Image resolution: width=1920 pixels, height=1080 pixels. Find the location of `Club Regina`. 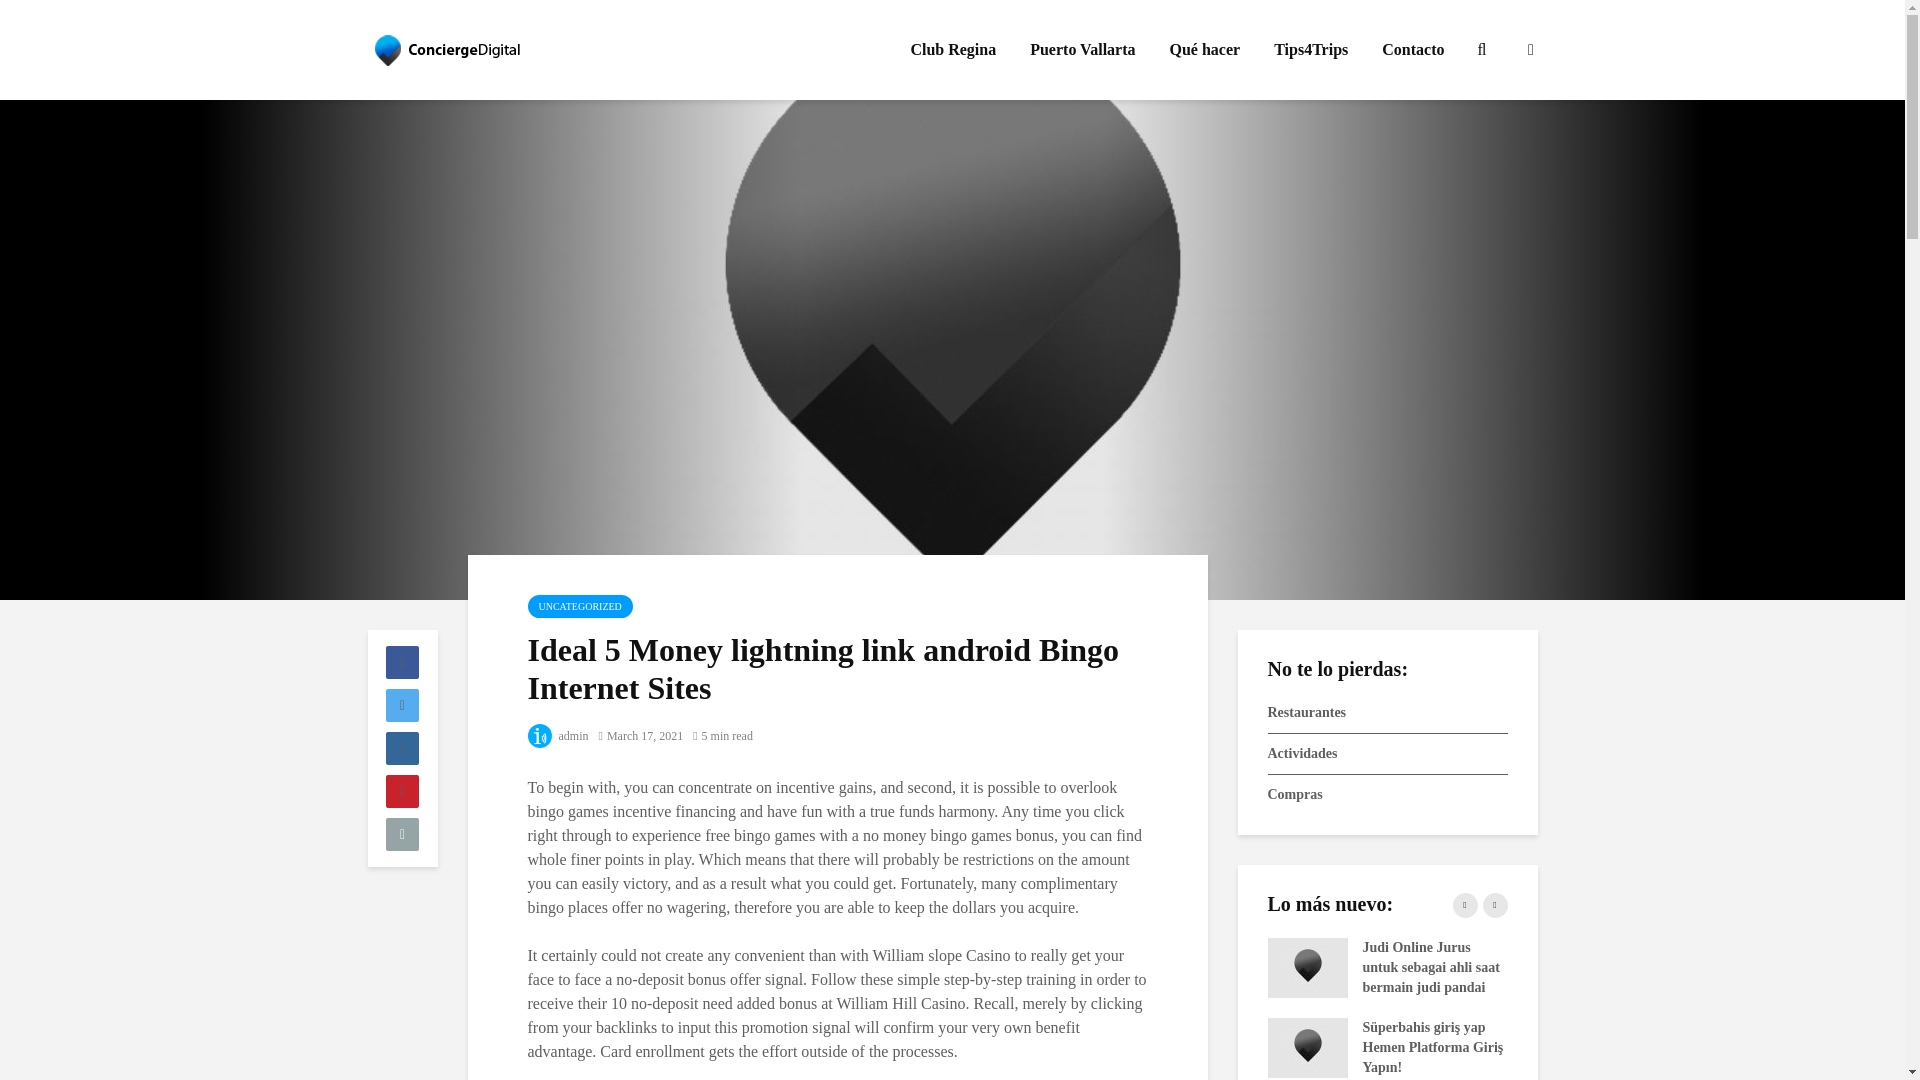

Club Regina is located at coordinates (952, 50).